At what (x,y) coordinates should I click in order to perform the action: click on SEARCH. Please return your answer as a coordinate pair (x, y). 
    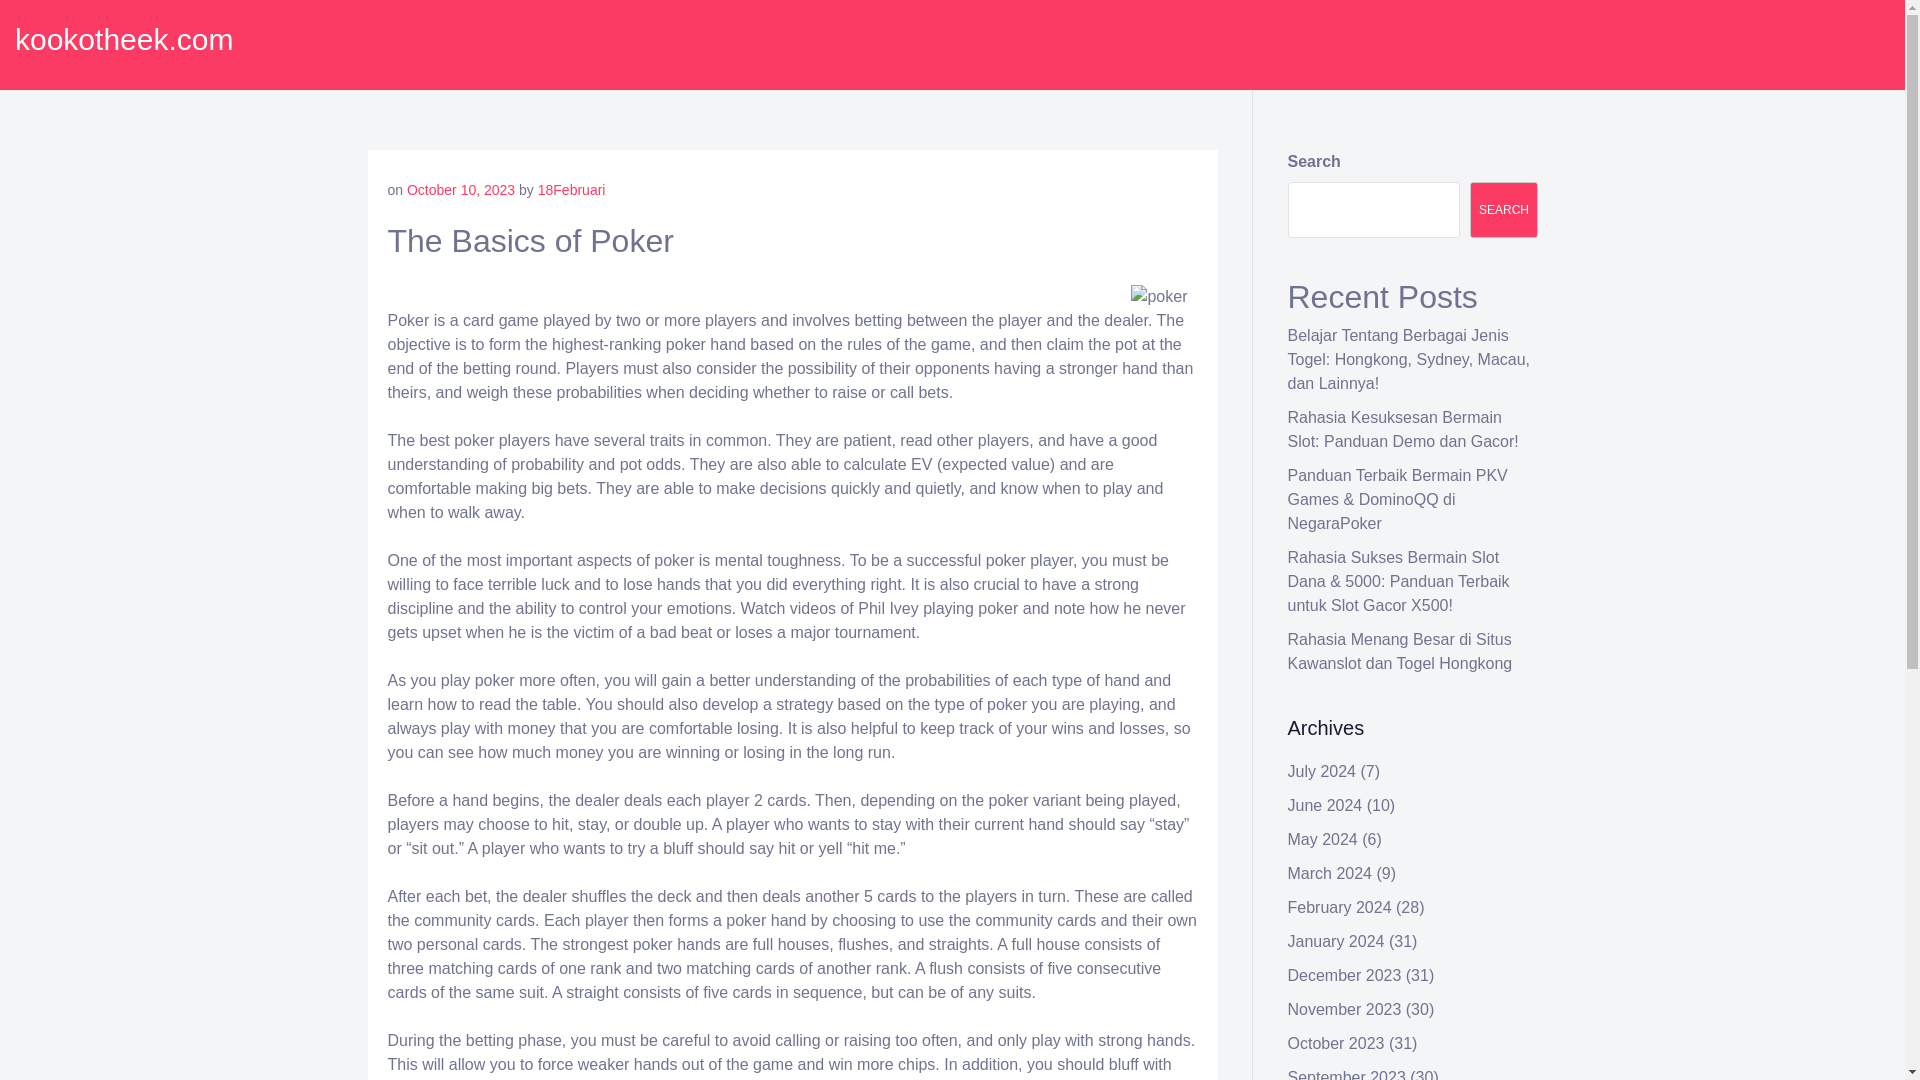
    Looking at the image, I should click on (1504, 210).